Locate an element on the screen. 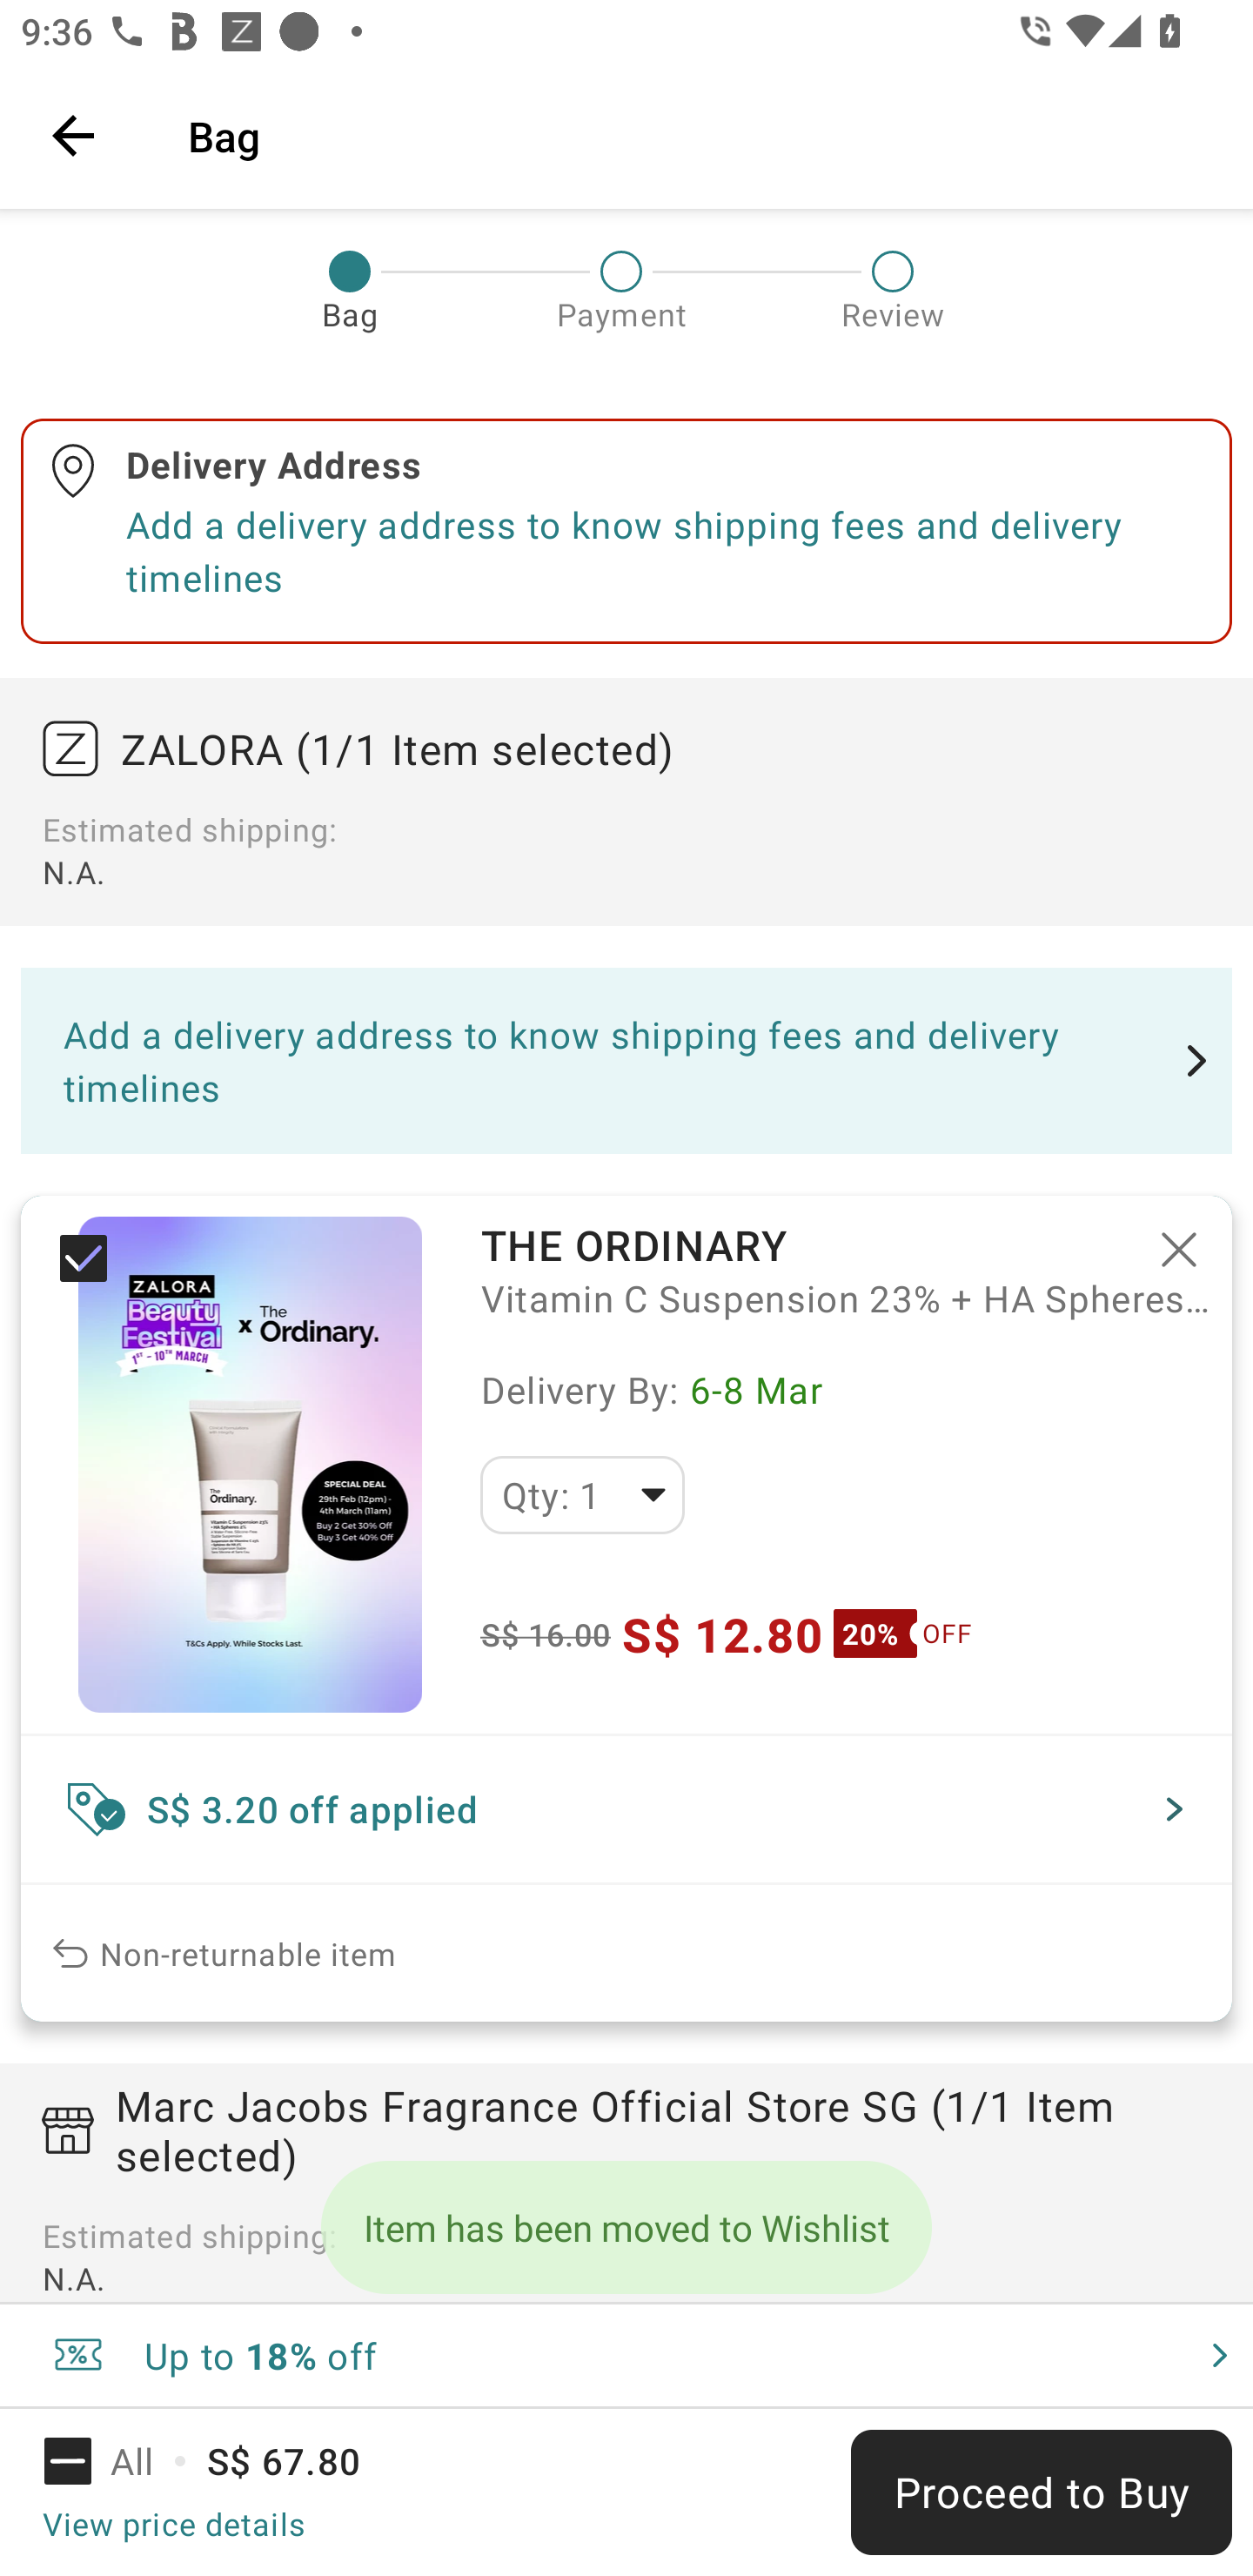 Image resolution: width=1253 pixels, height=2576 pixels. View price details is located at coordinates (173, 2523).